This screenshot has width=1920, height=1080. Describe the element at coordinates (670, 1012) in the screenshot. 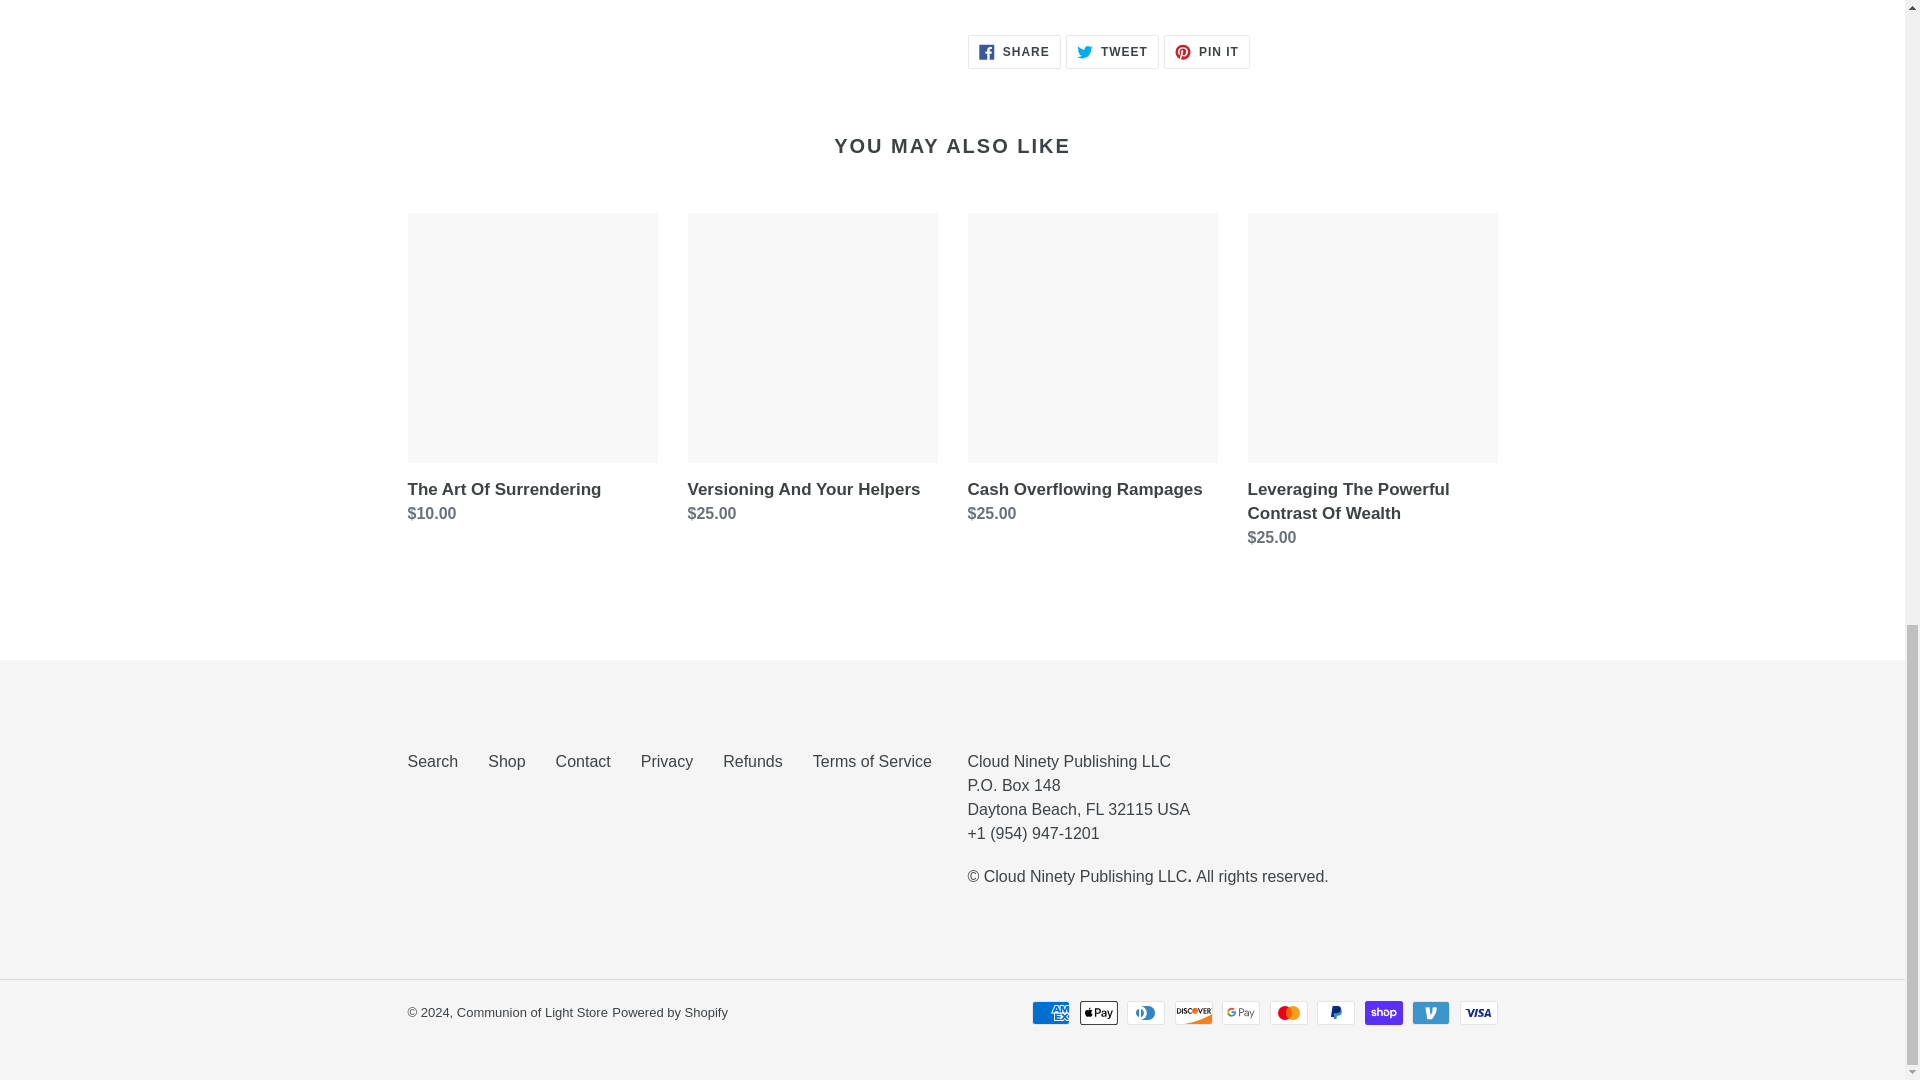

I see `Cloud Ninety Publishing LLC` at that location.